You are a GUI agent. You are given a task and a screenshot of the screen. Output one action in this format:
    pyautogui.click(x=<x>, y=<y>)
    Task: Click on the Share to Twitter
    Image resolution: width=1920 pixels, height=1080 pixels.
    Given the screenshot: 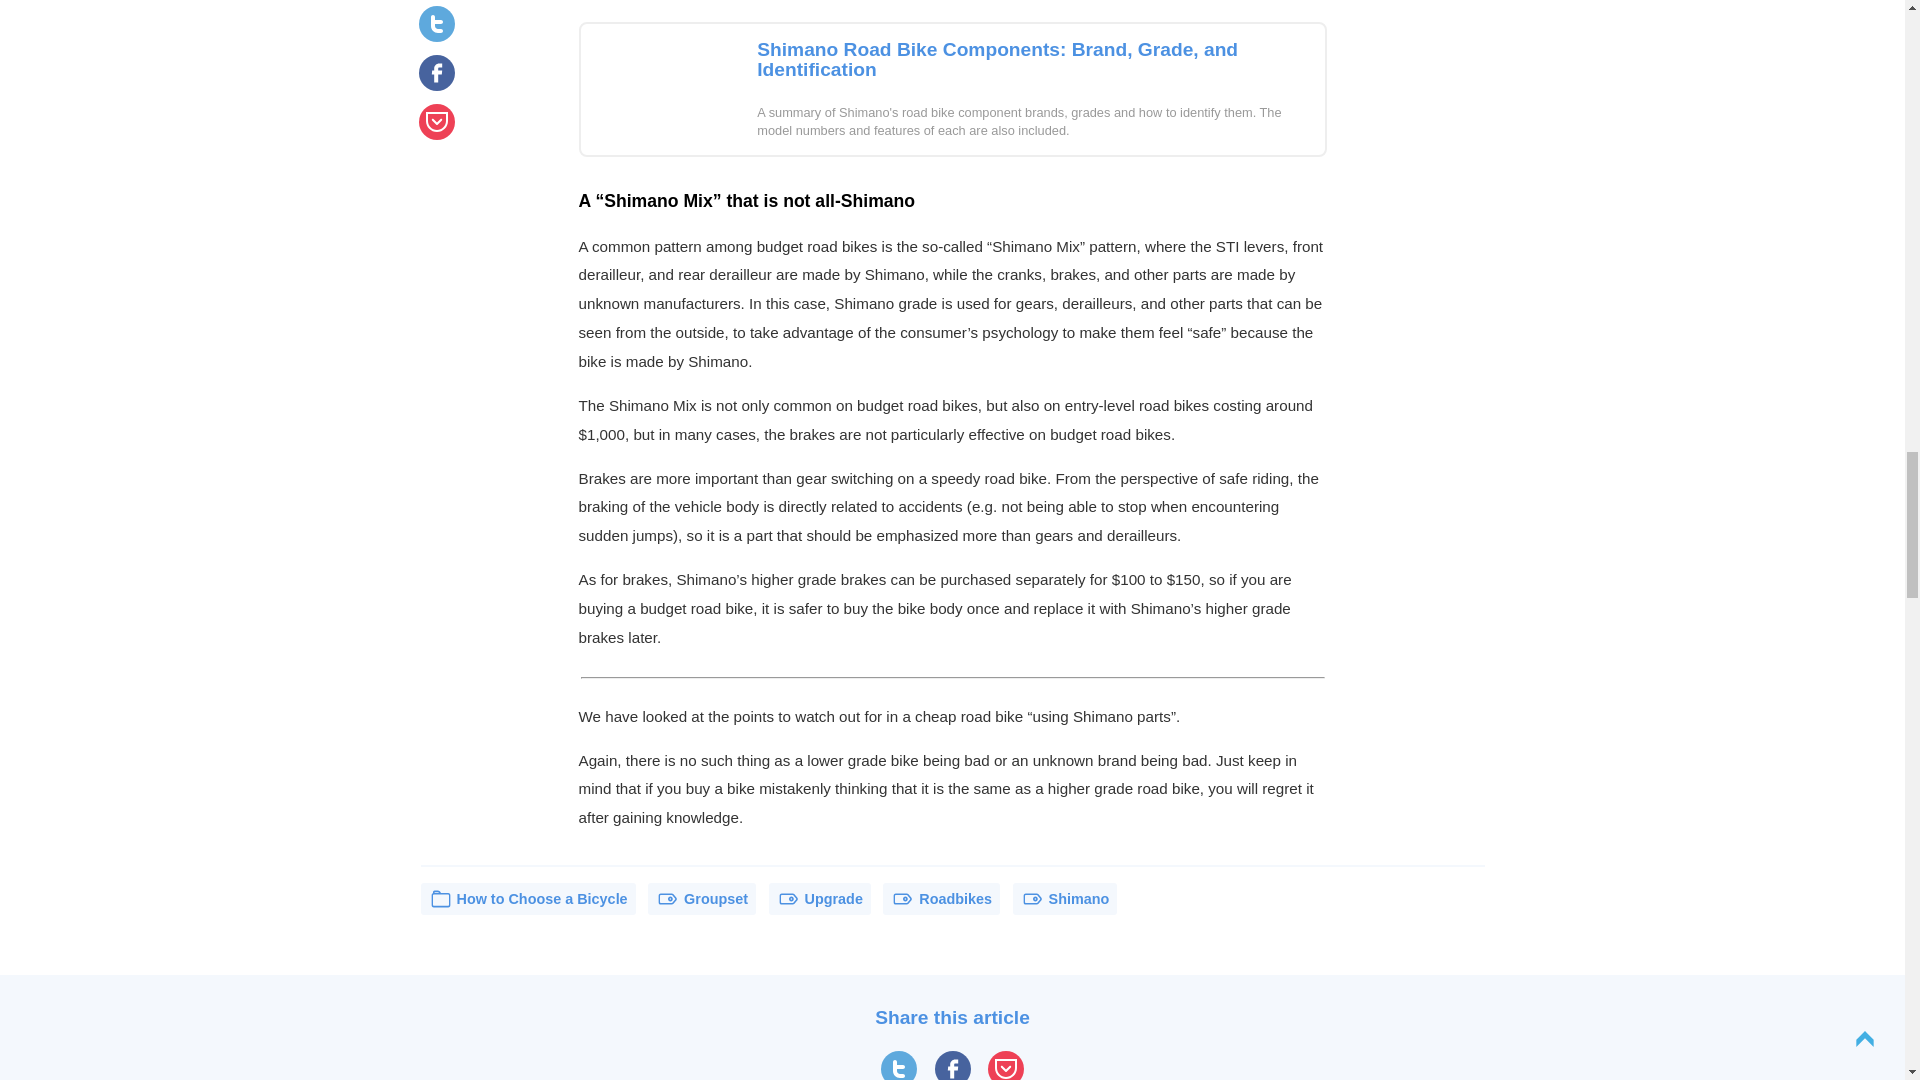 What is the action you would take?
    pyautogui.click(x=899, y=1065)
    